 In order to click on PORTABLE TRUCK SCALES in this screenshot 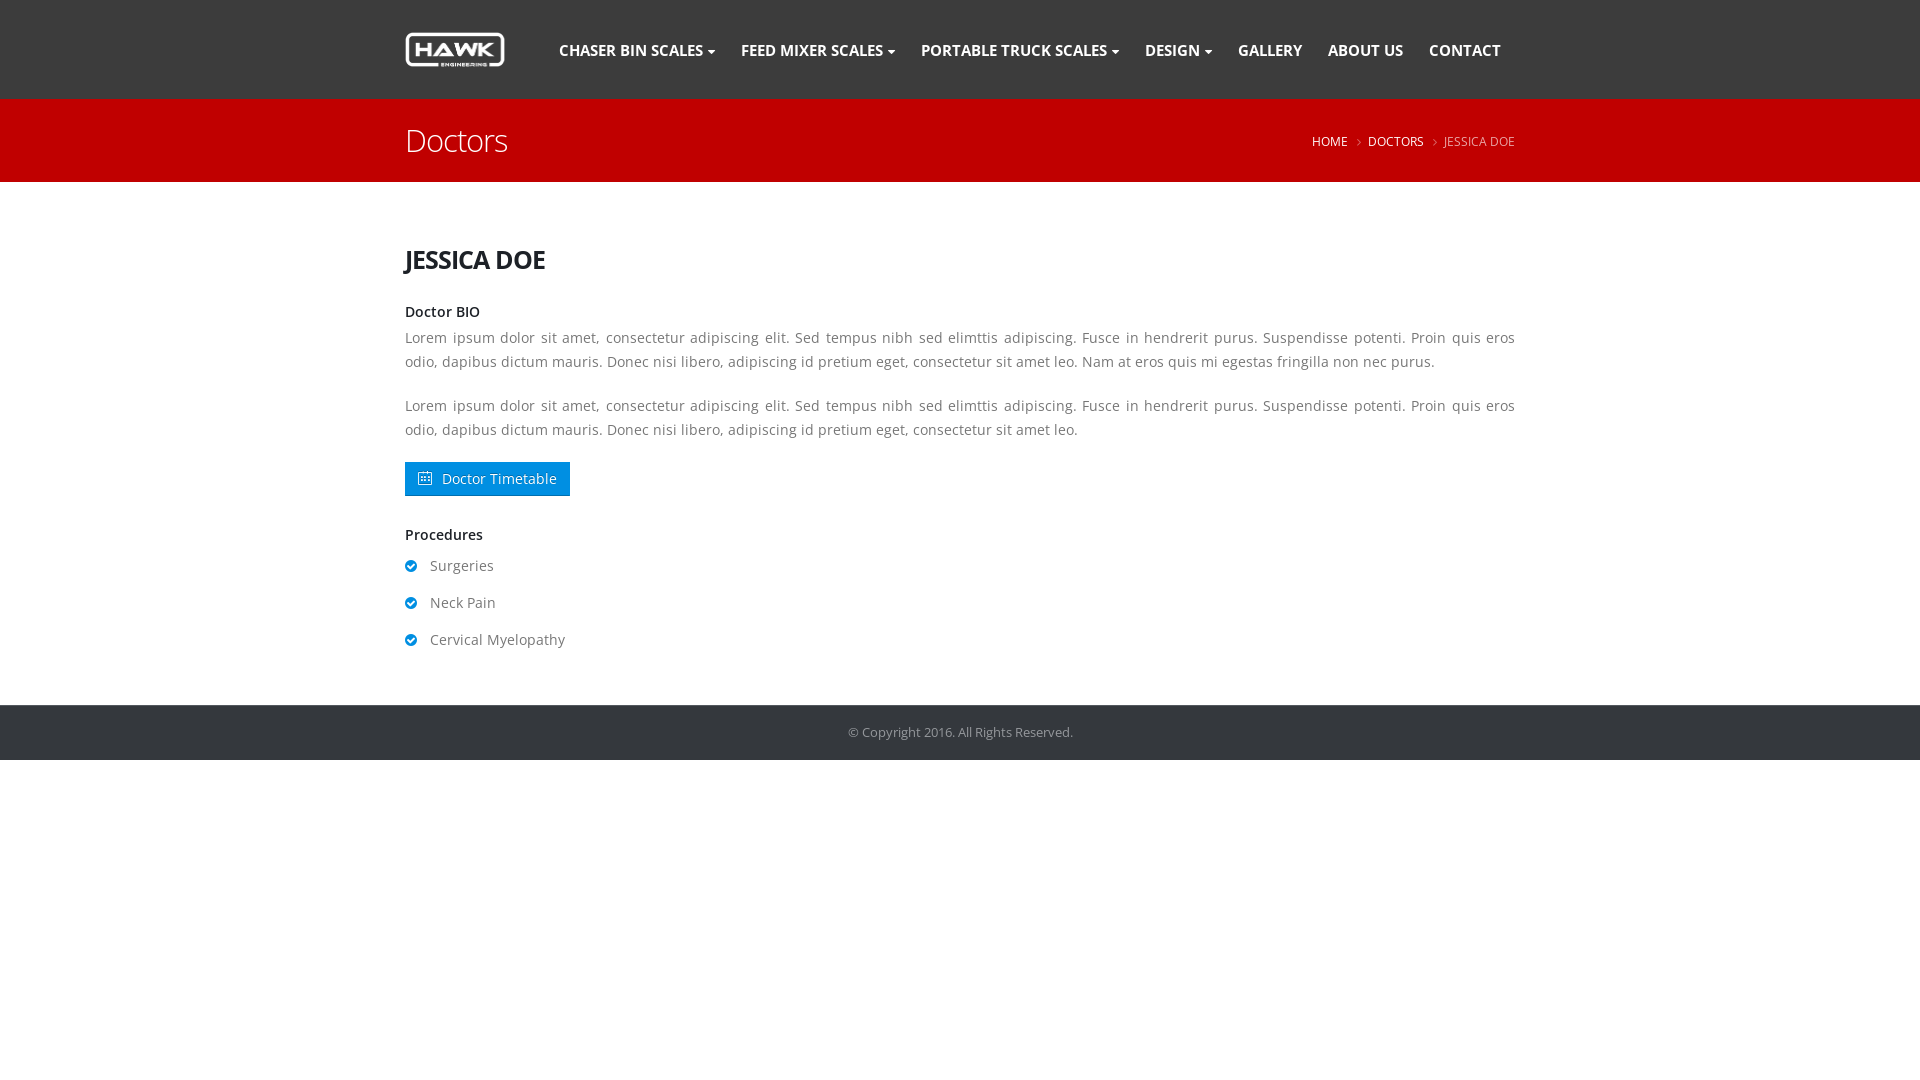, I will do `click(1020, 49)`.